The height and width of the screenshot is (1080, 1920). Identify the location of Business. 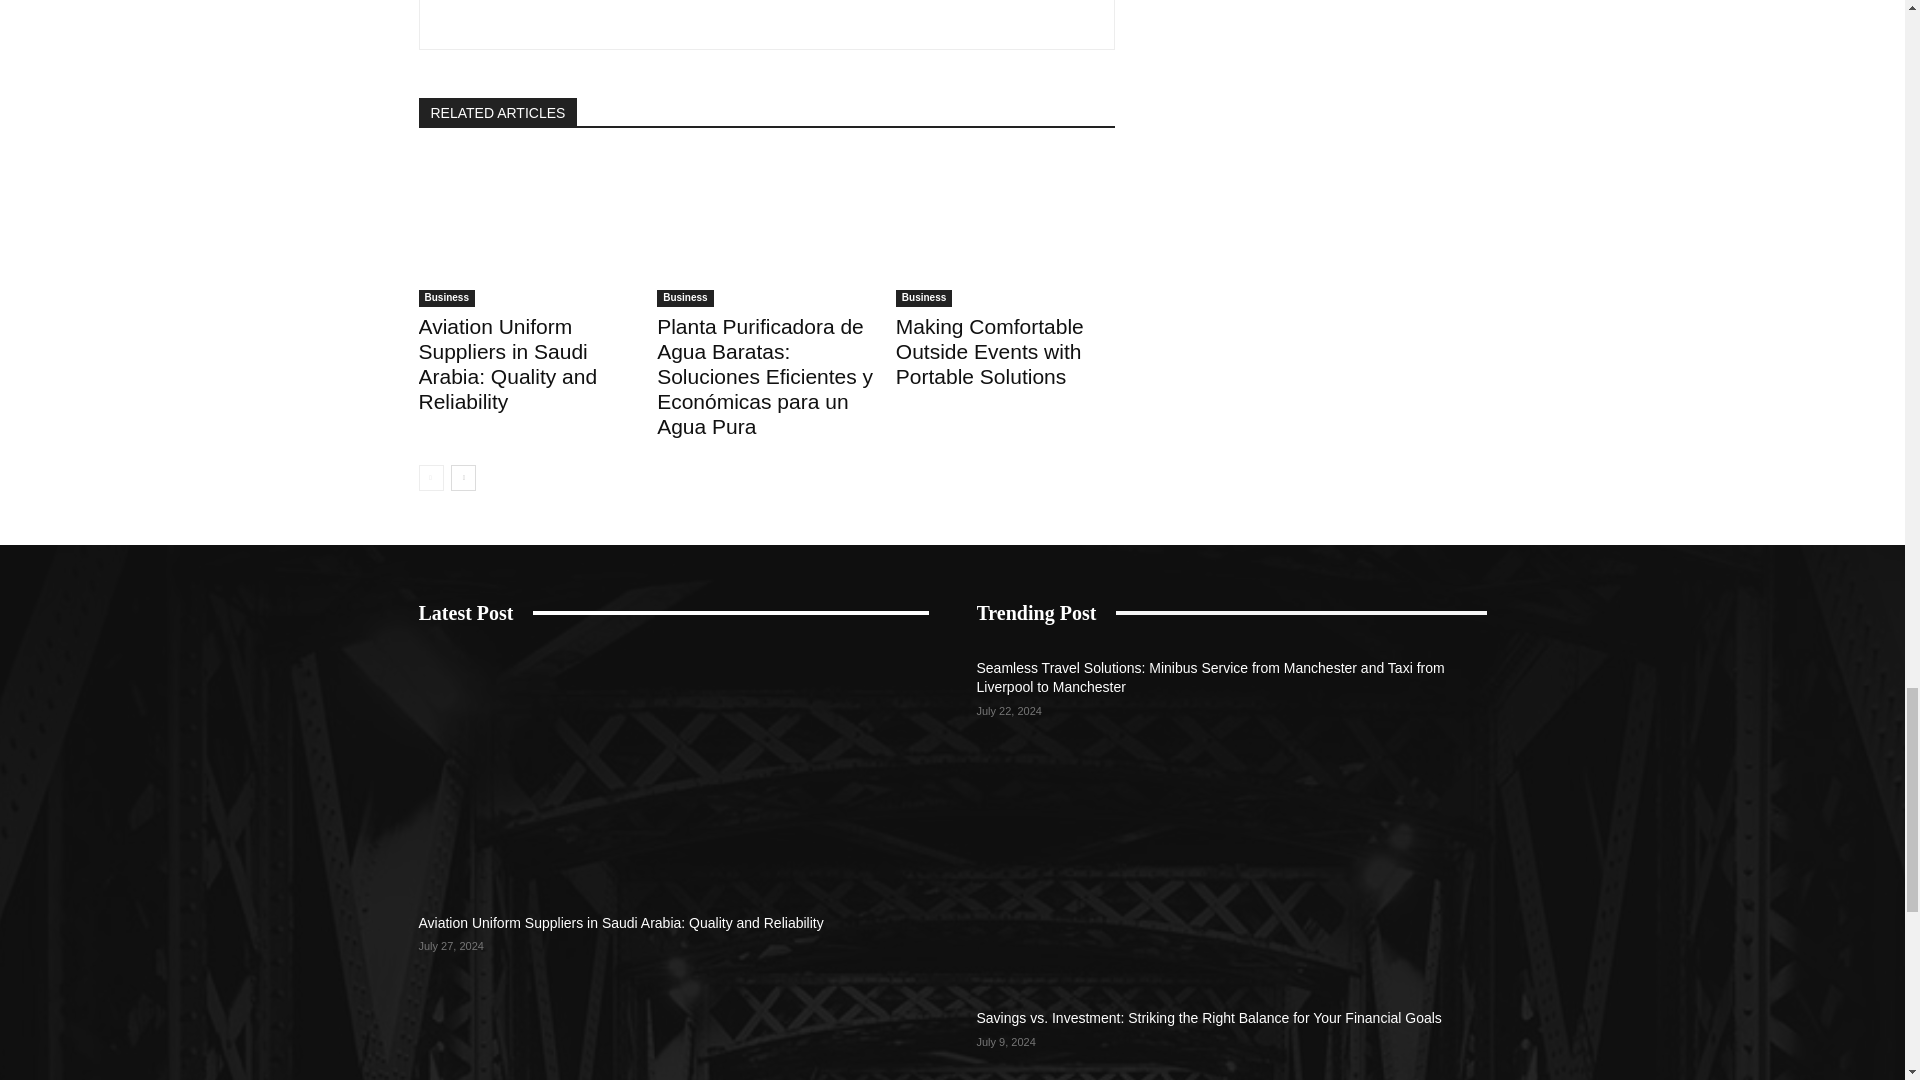
(446, 298).